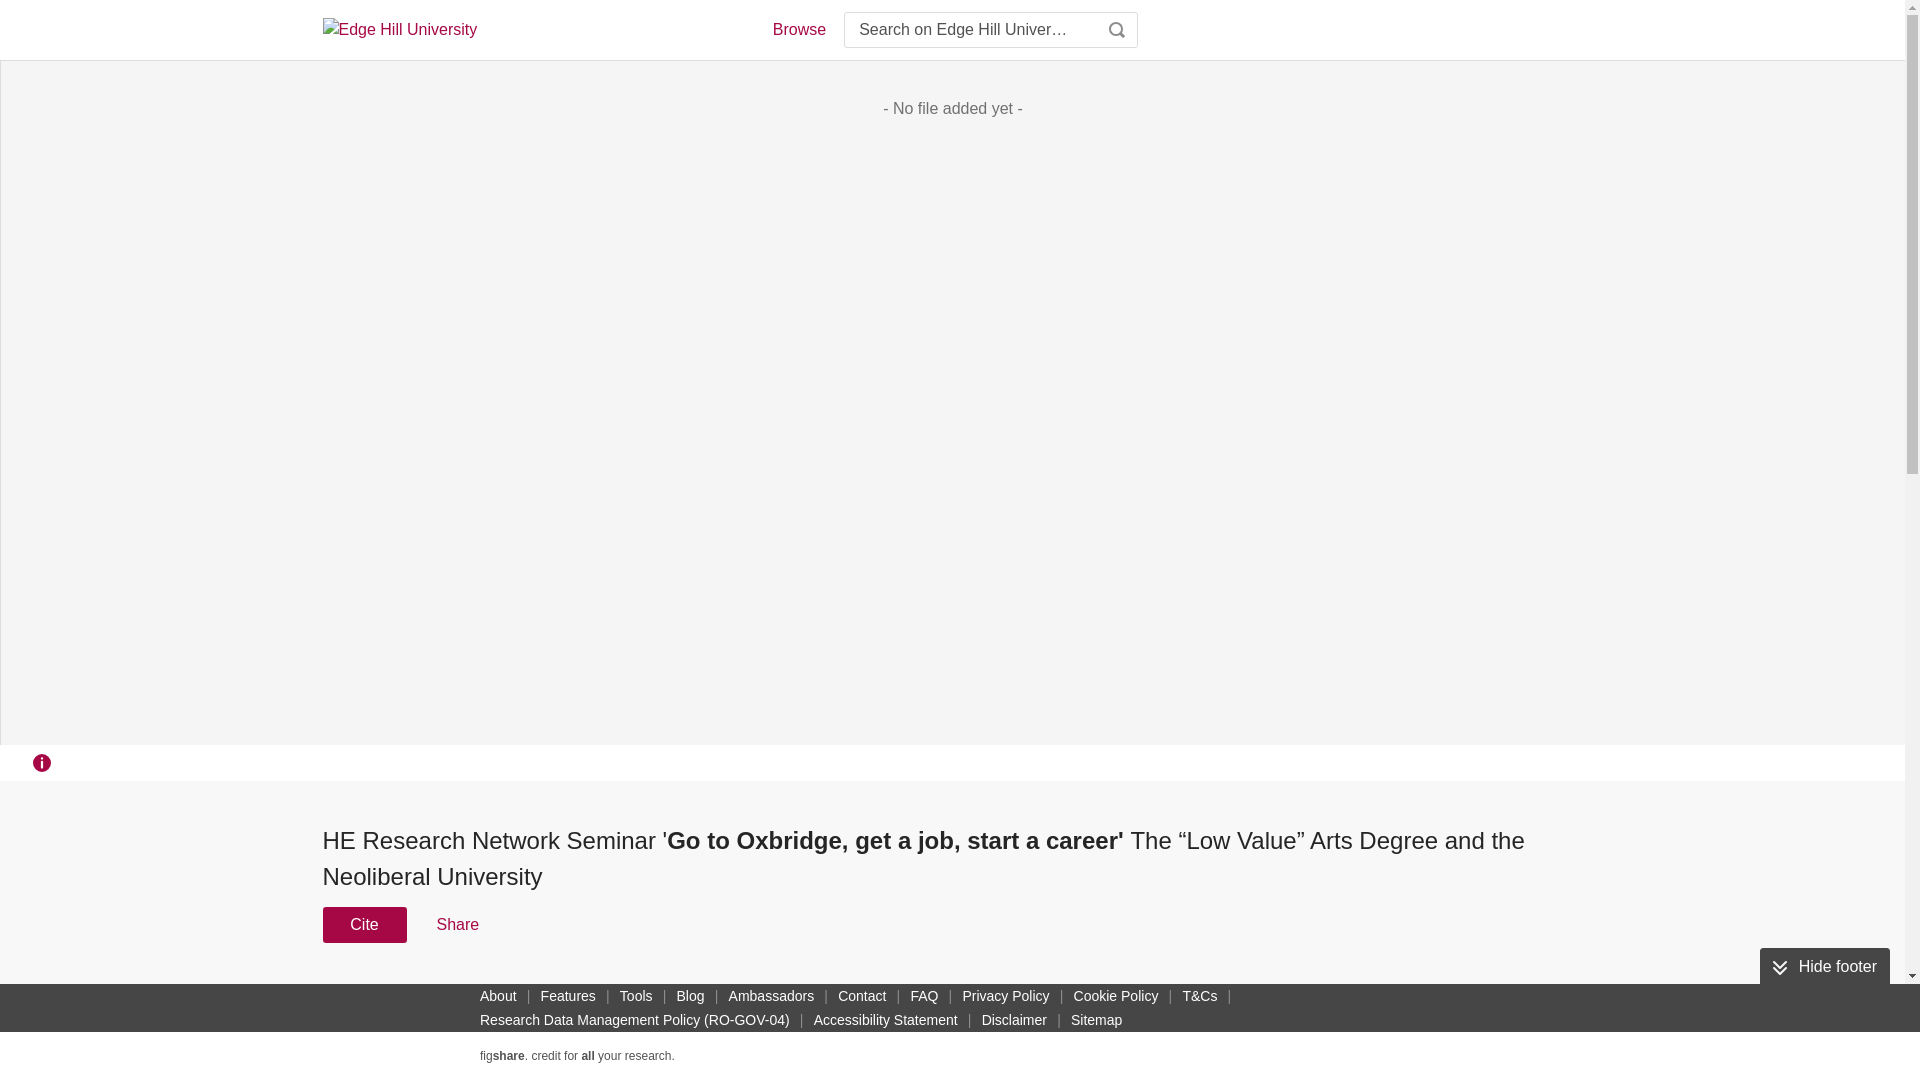 The image size is (1920, 1080). I want to click on Cite, so click(364, 924).